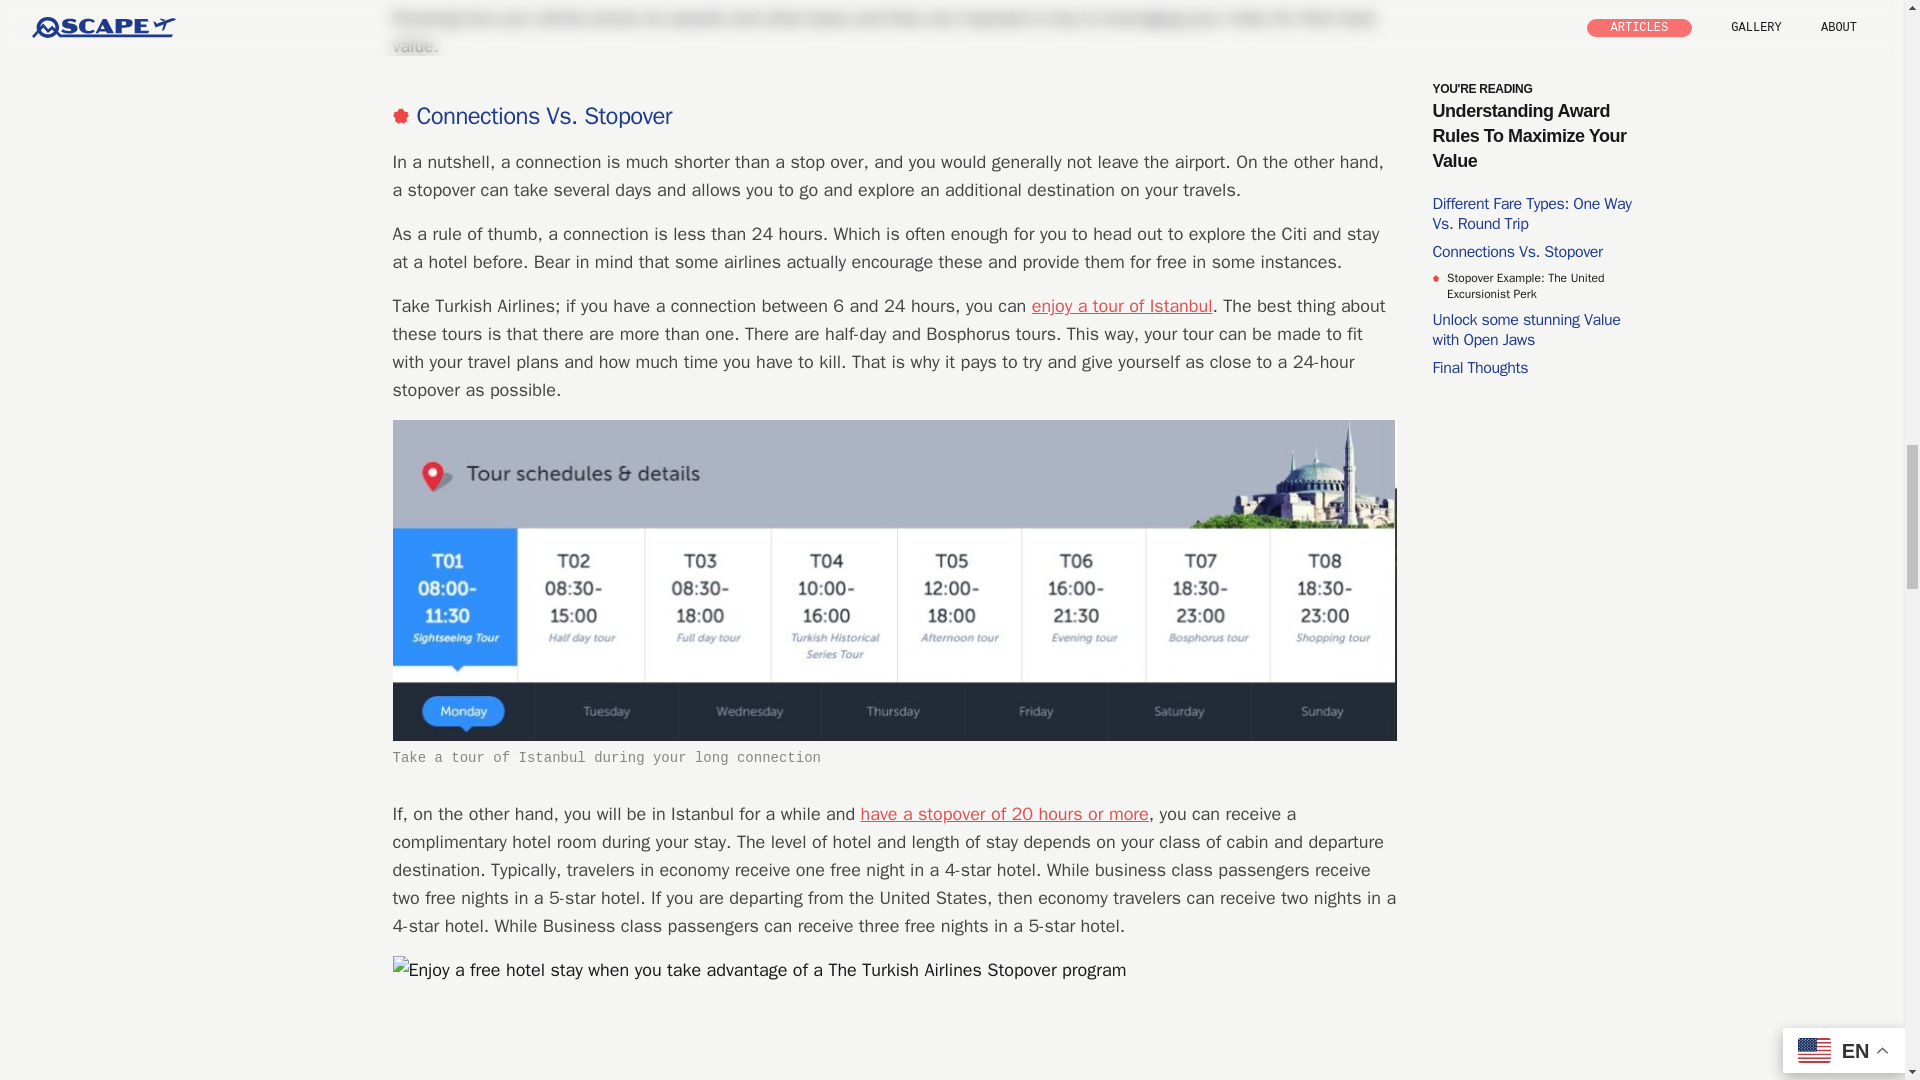 Image resolution: width=1920 pixels, height=1080 pixels. What do you see at coordinates (1122, 306) in the screenshot?
I see `enjoy a tour of Istanbul` at bounding box center [1122, 306].